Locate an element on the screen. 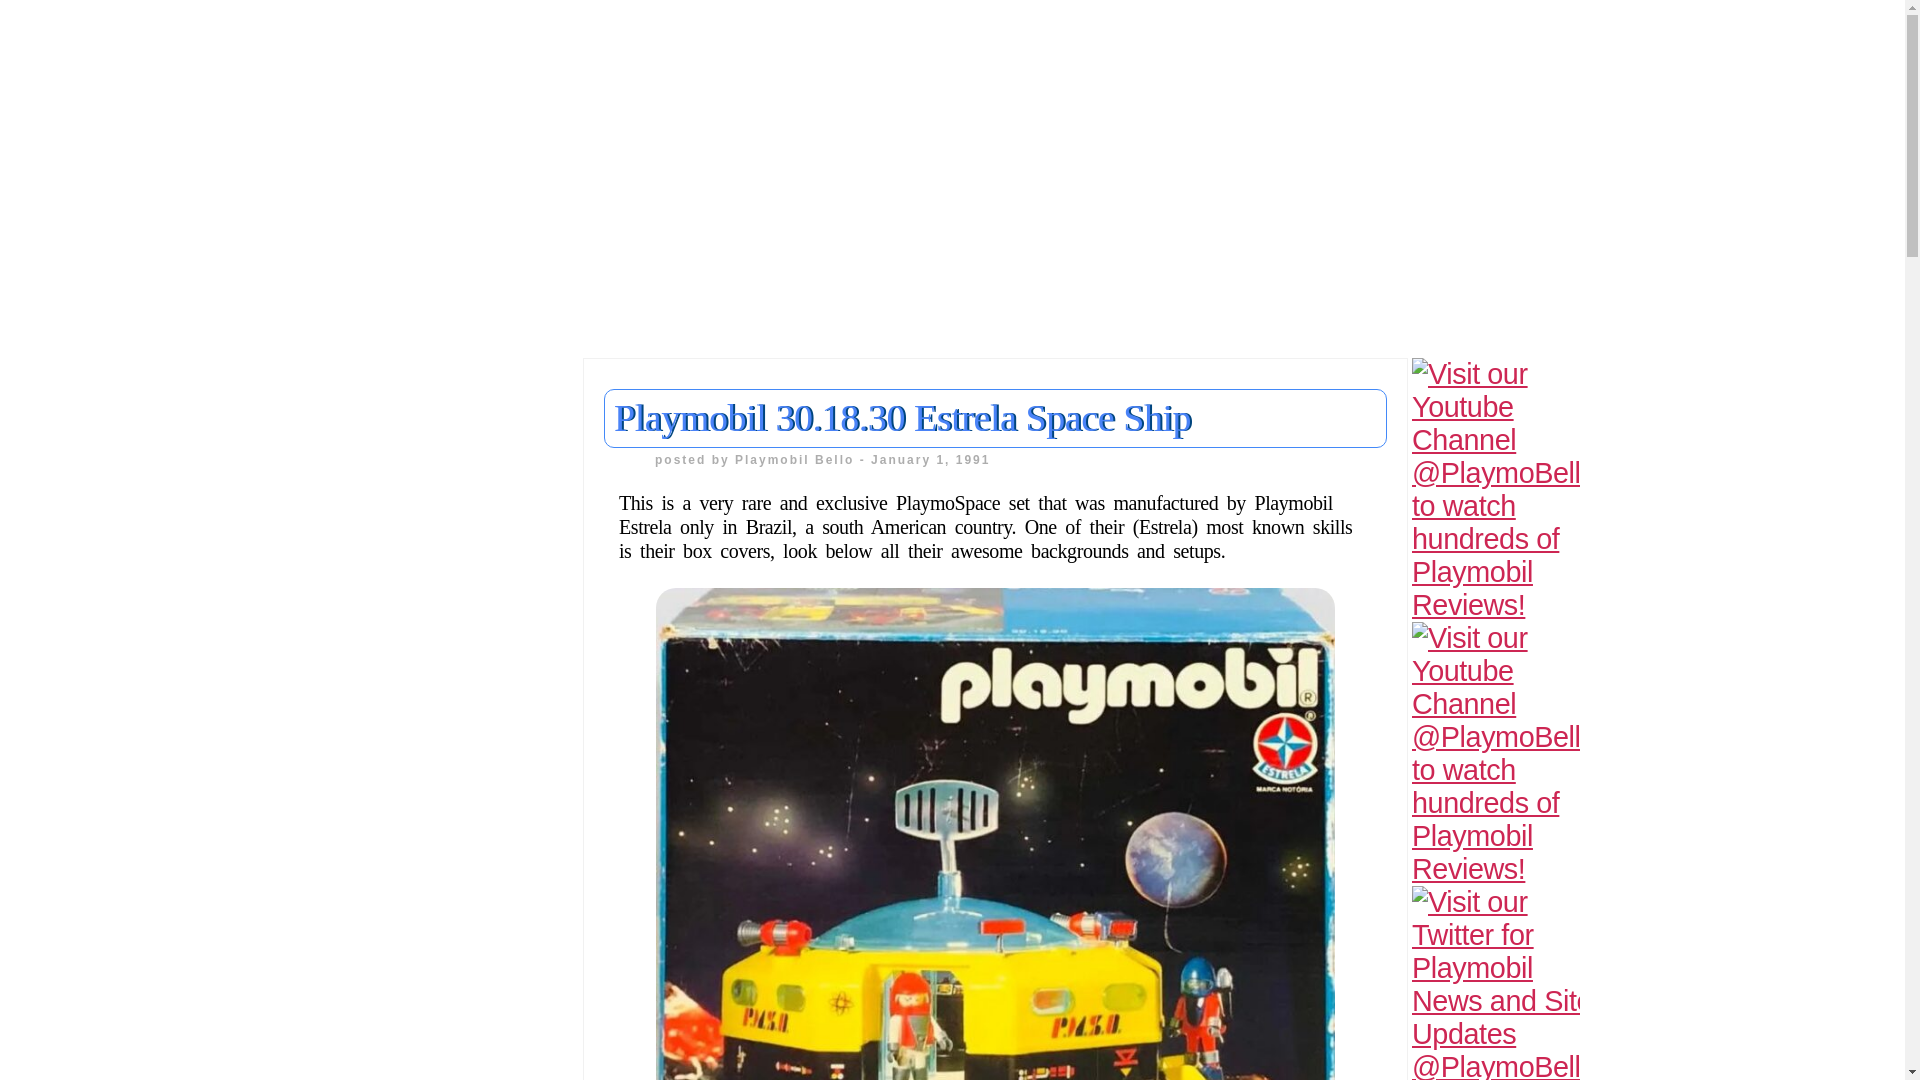 This screenshot has width=1920, height=1080. Novelmore is located at coordinates (65, 880).